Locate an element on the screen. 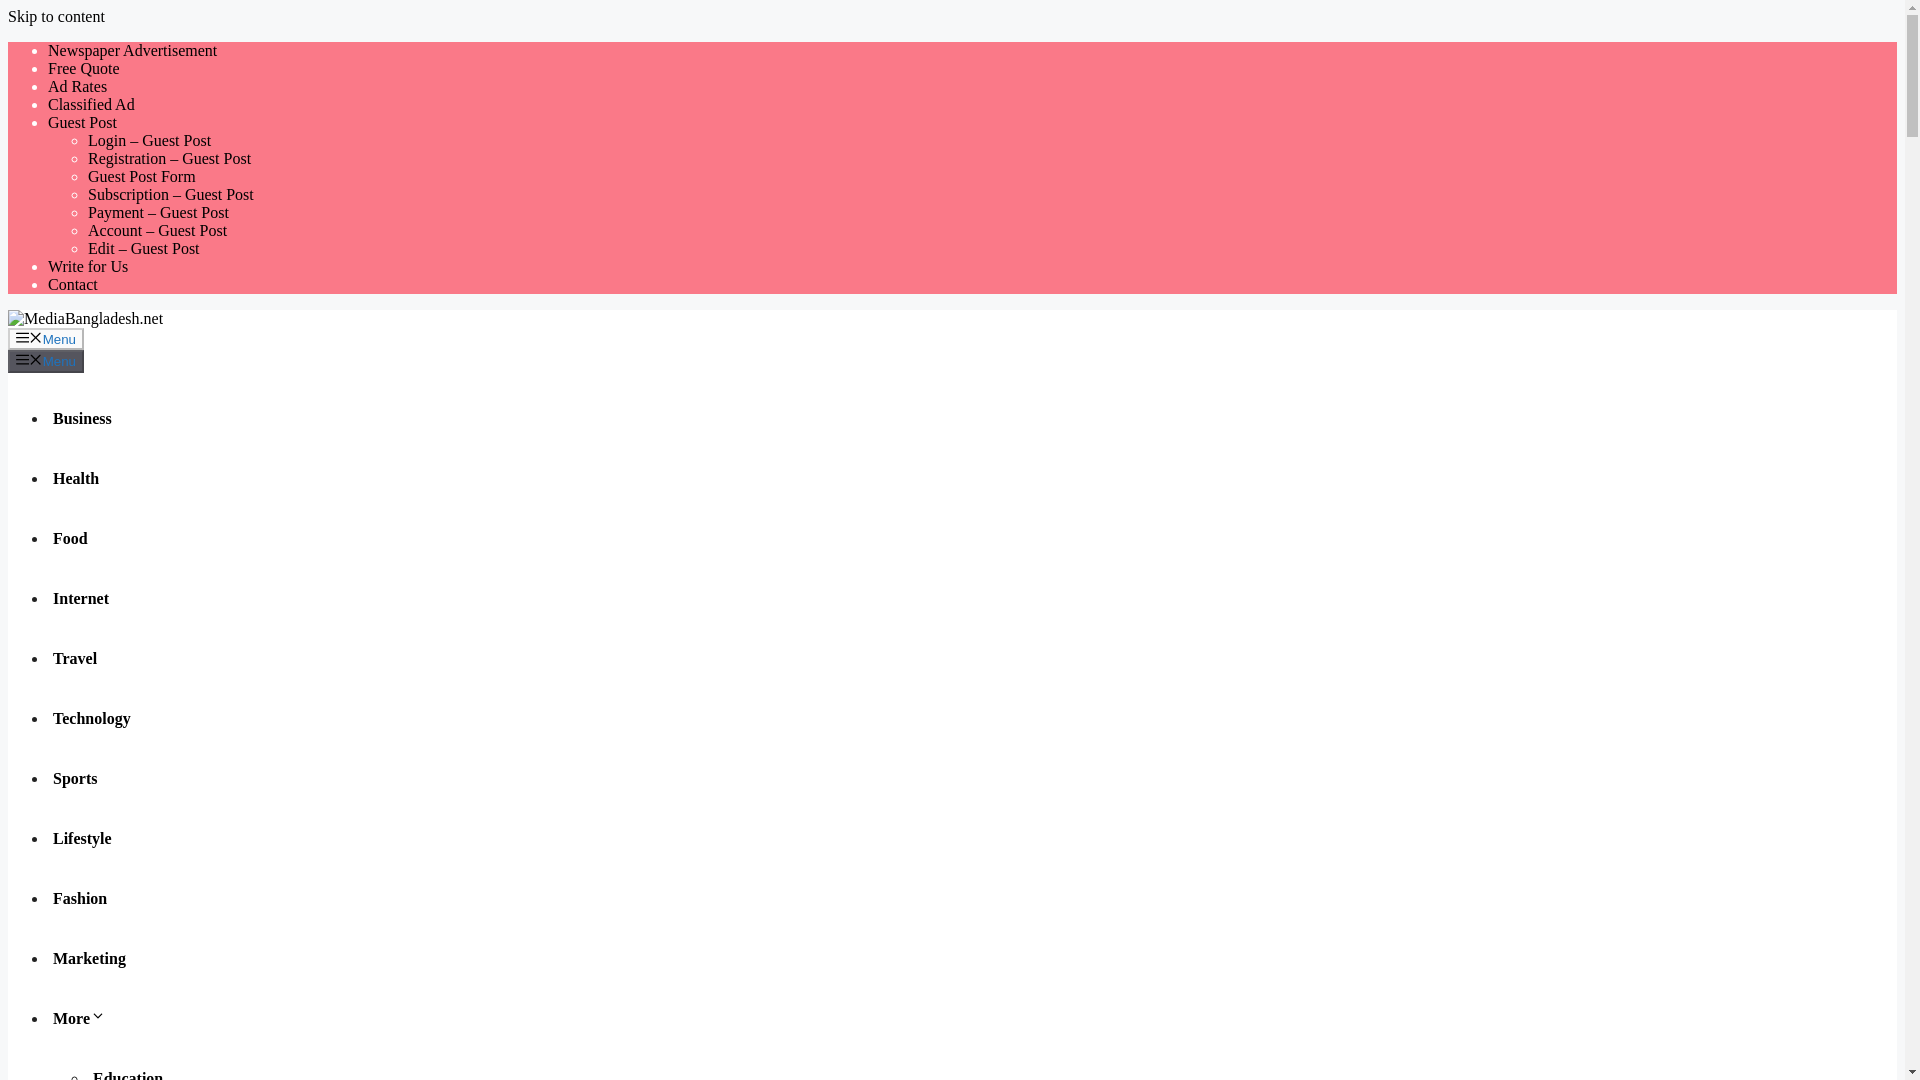 This screenshot has height=1080, width=1920. Guest Post Form is located at coordinates (142, 176).